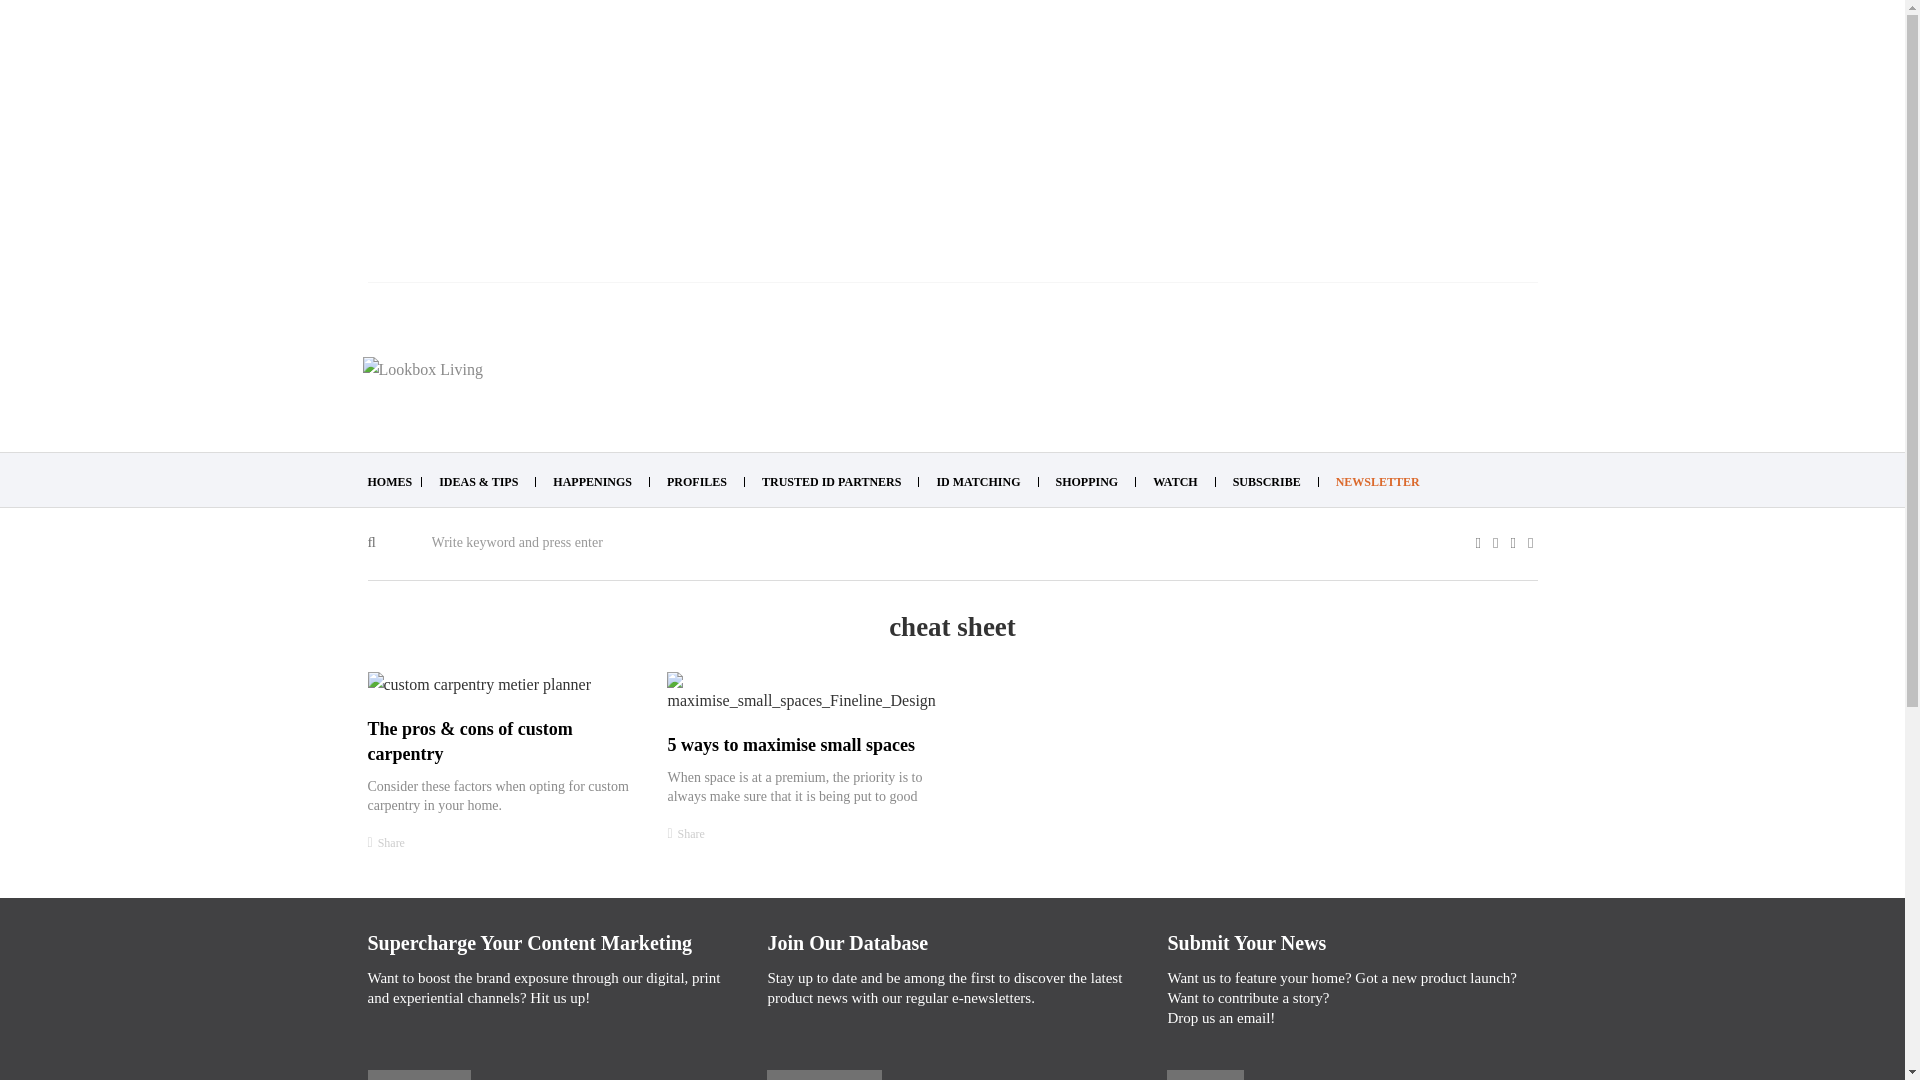 Image resolution: width=1920 pixels, height=1080 pixels. What do you see at coordinates (1174, 482) in the screenshot?
I see `WATCH` at bounding box center [1174, 482].